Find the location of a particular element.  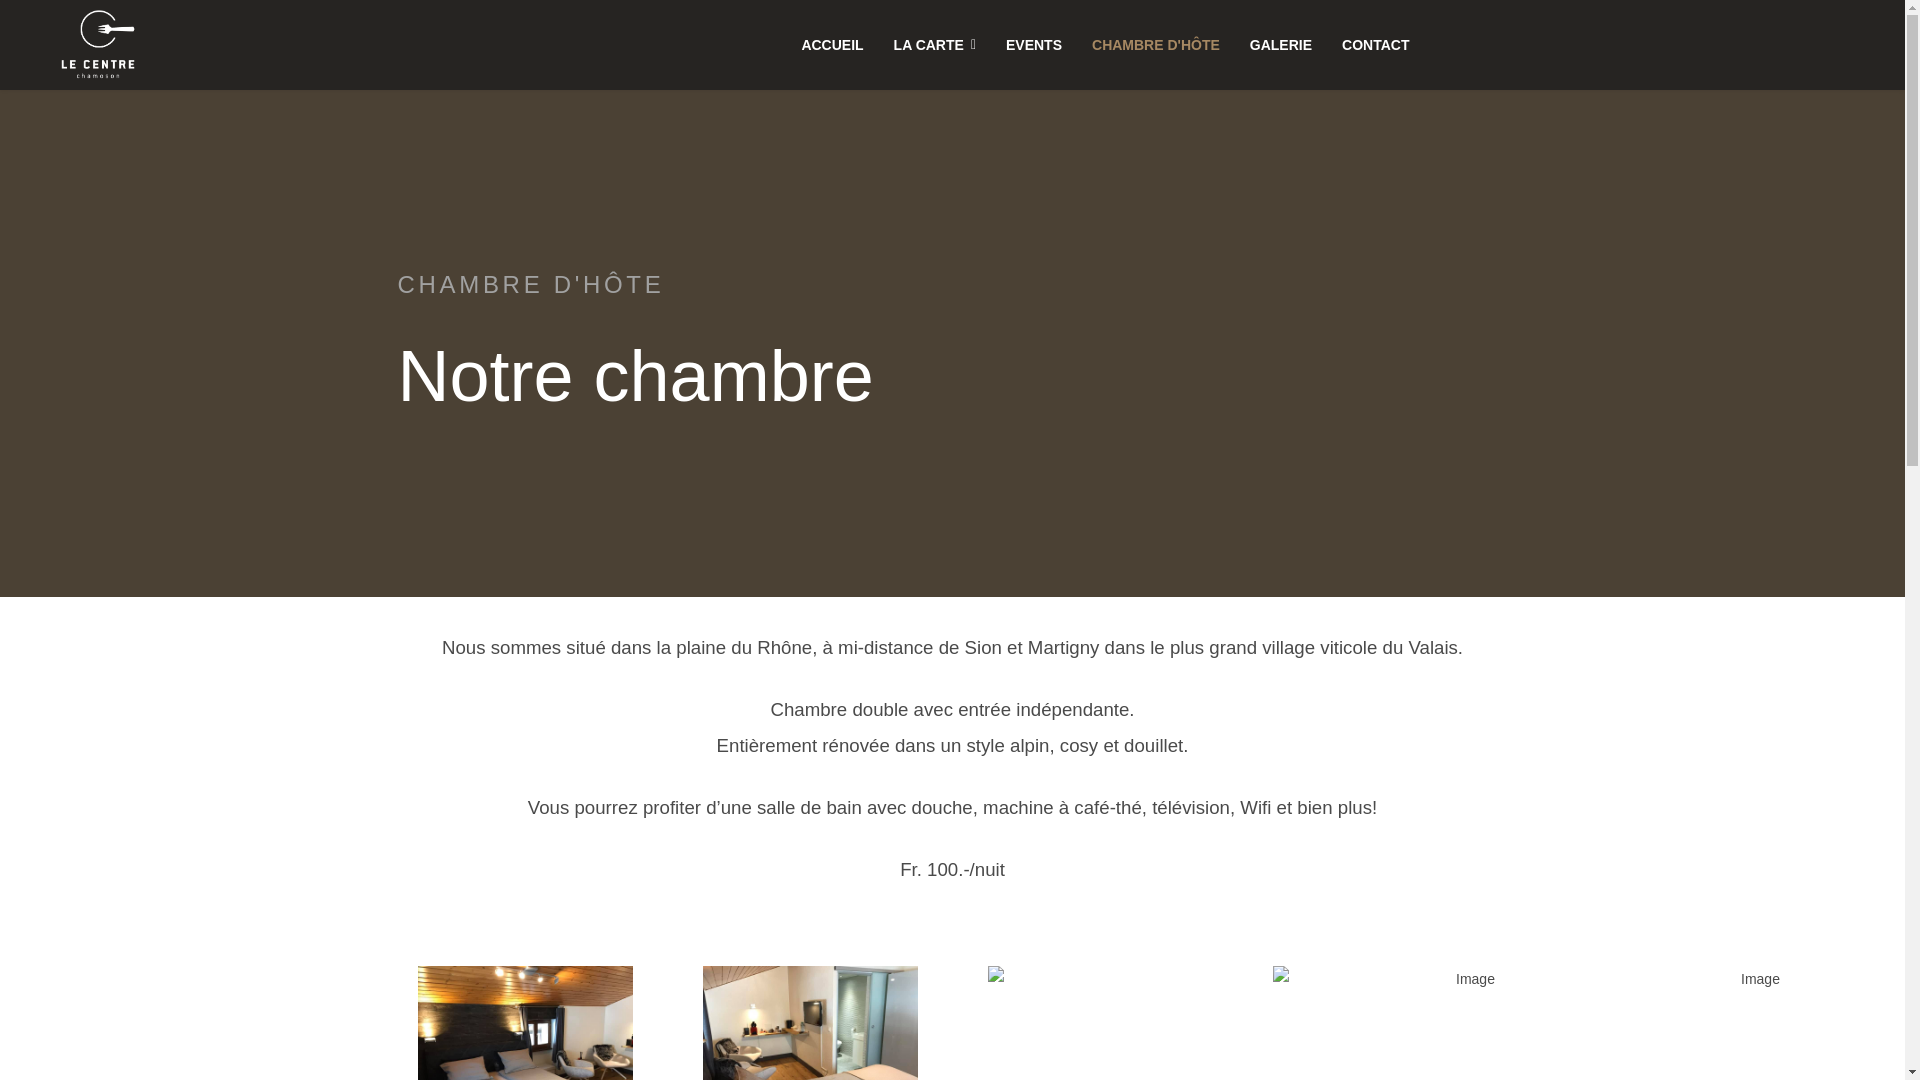

LA CARTE is located at coordinates (935, 45).